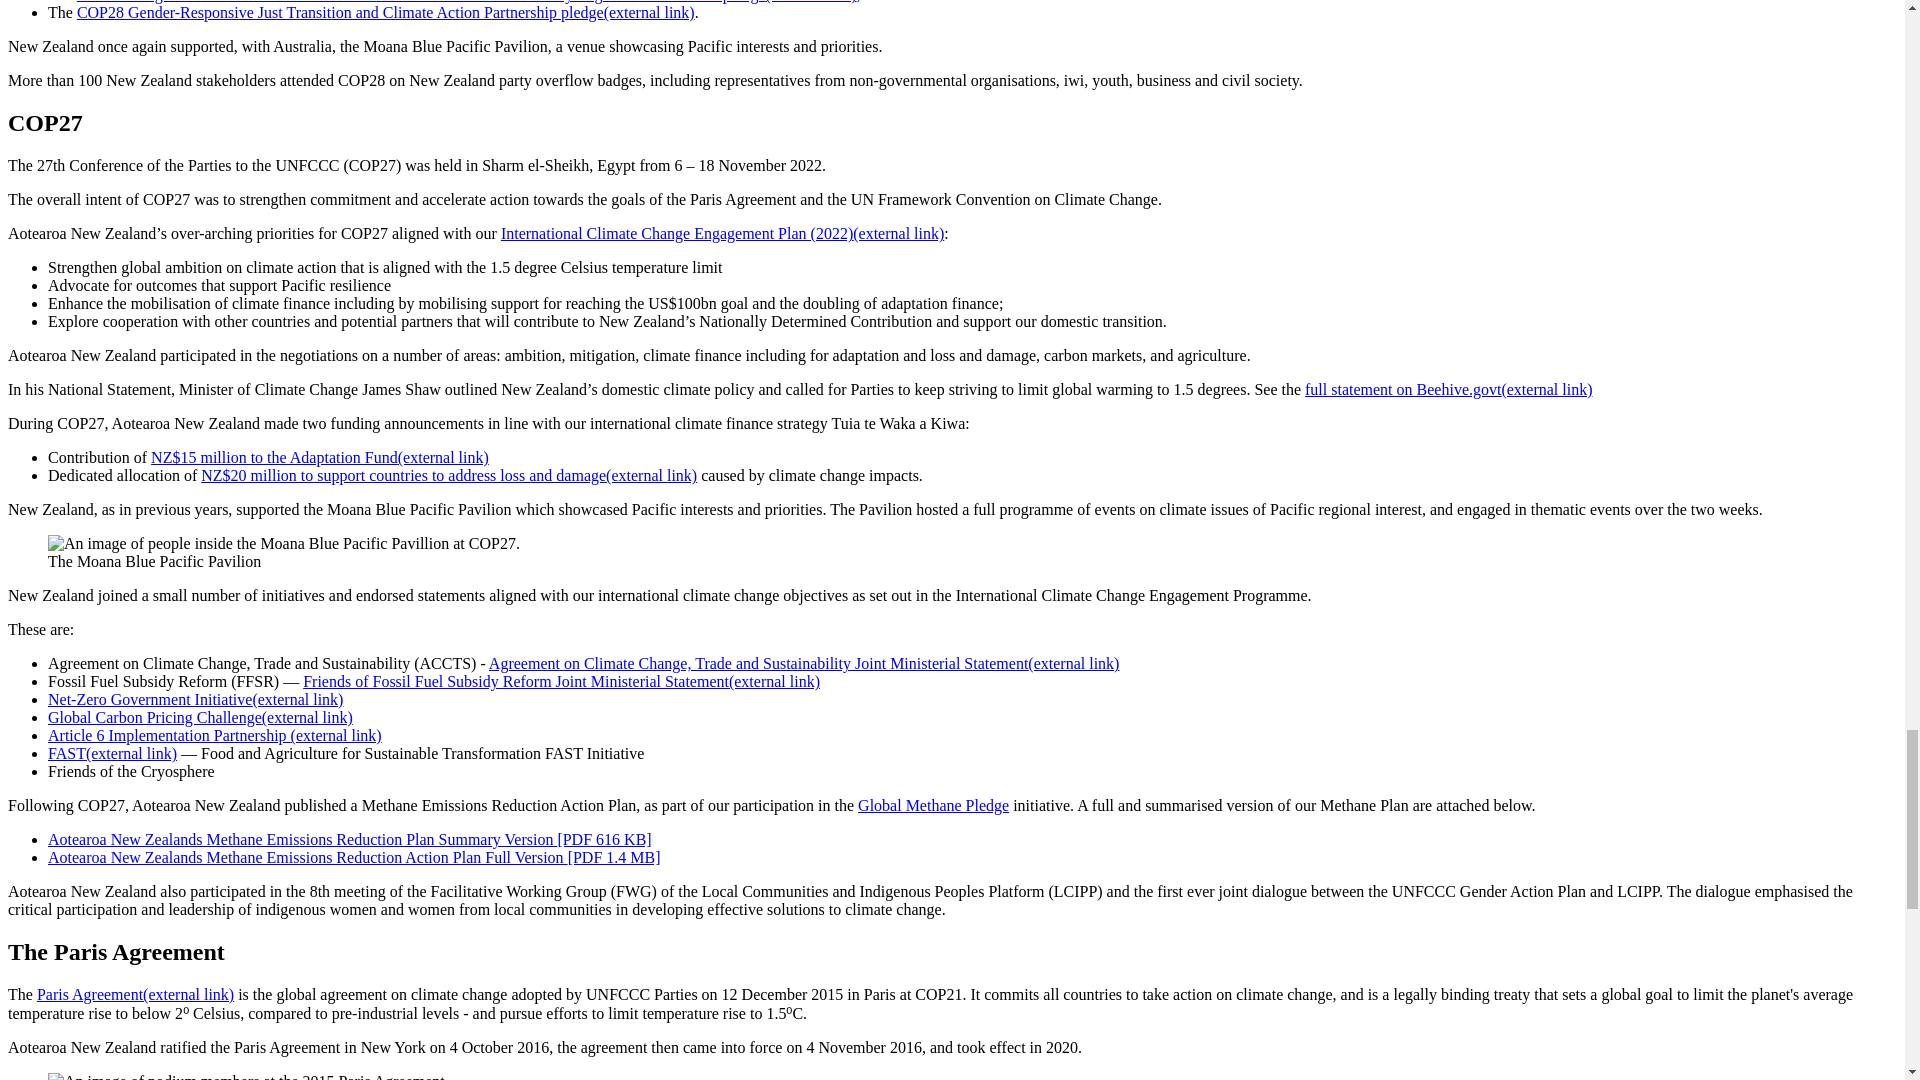 The height and width of the screenshot is (1080, 1920). Describe the element at coordinates (448, 474) in the screenshot. I see `Open external link` at that location.